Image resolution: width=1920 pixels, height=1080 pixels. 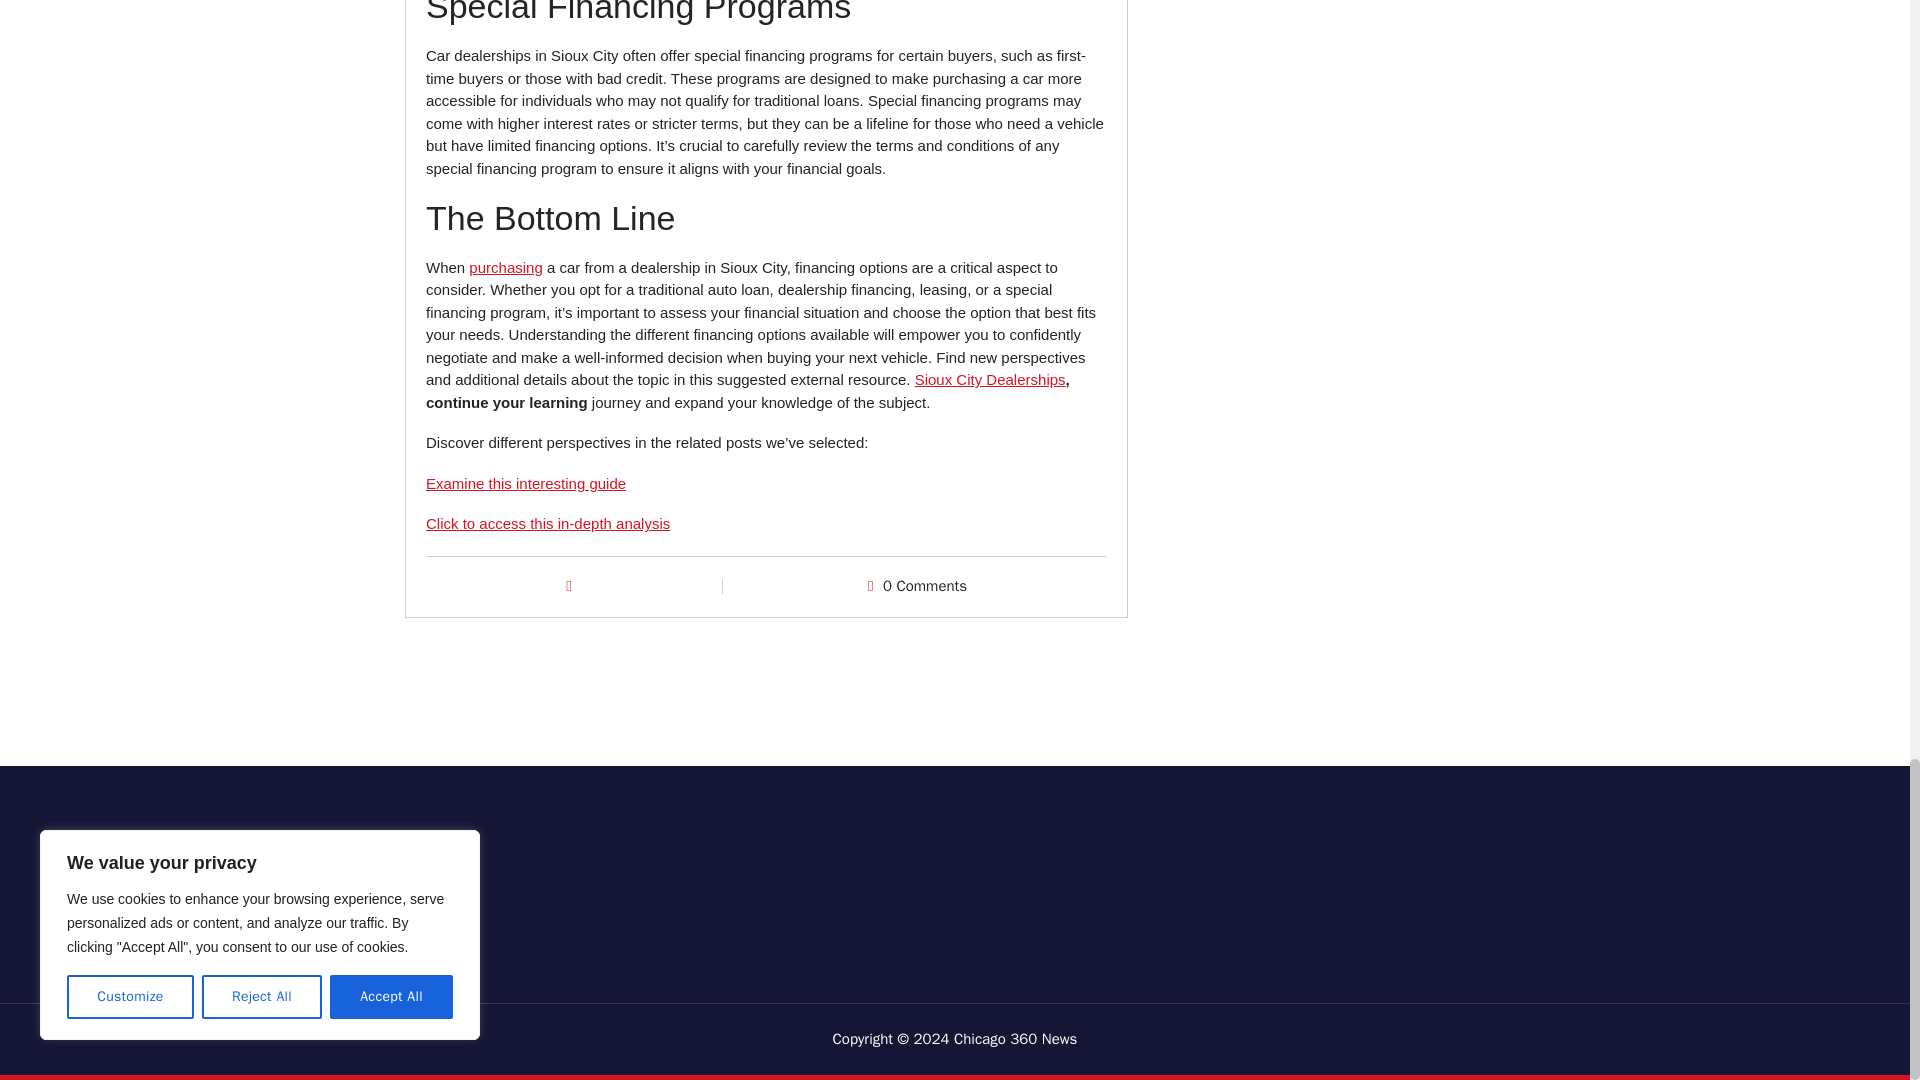 I want to click on 0 Comments, so click(x=925, y=586).